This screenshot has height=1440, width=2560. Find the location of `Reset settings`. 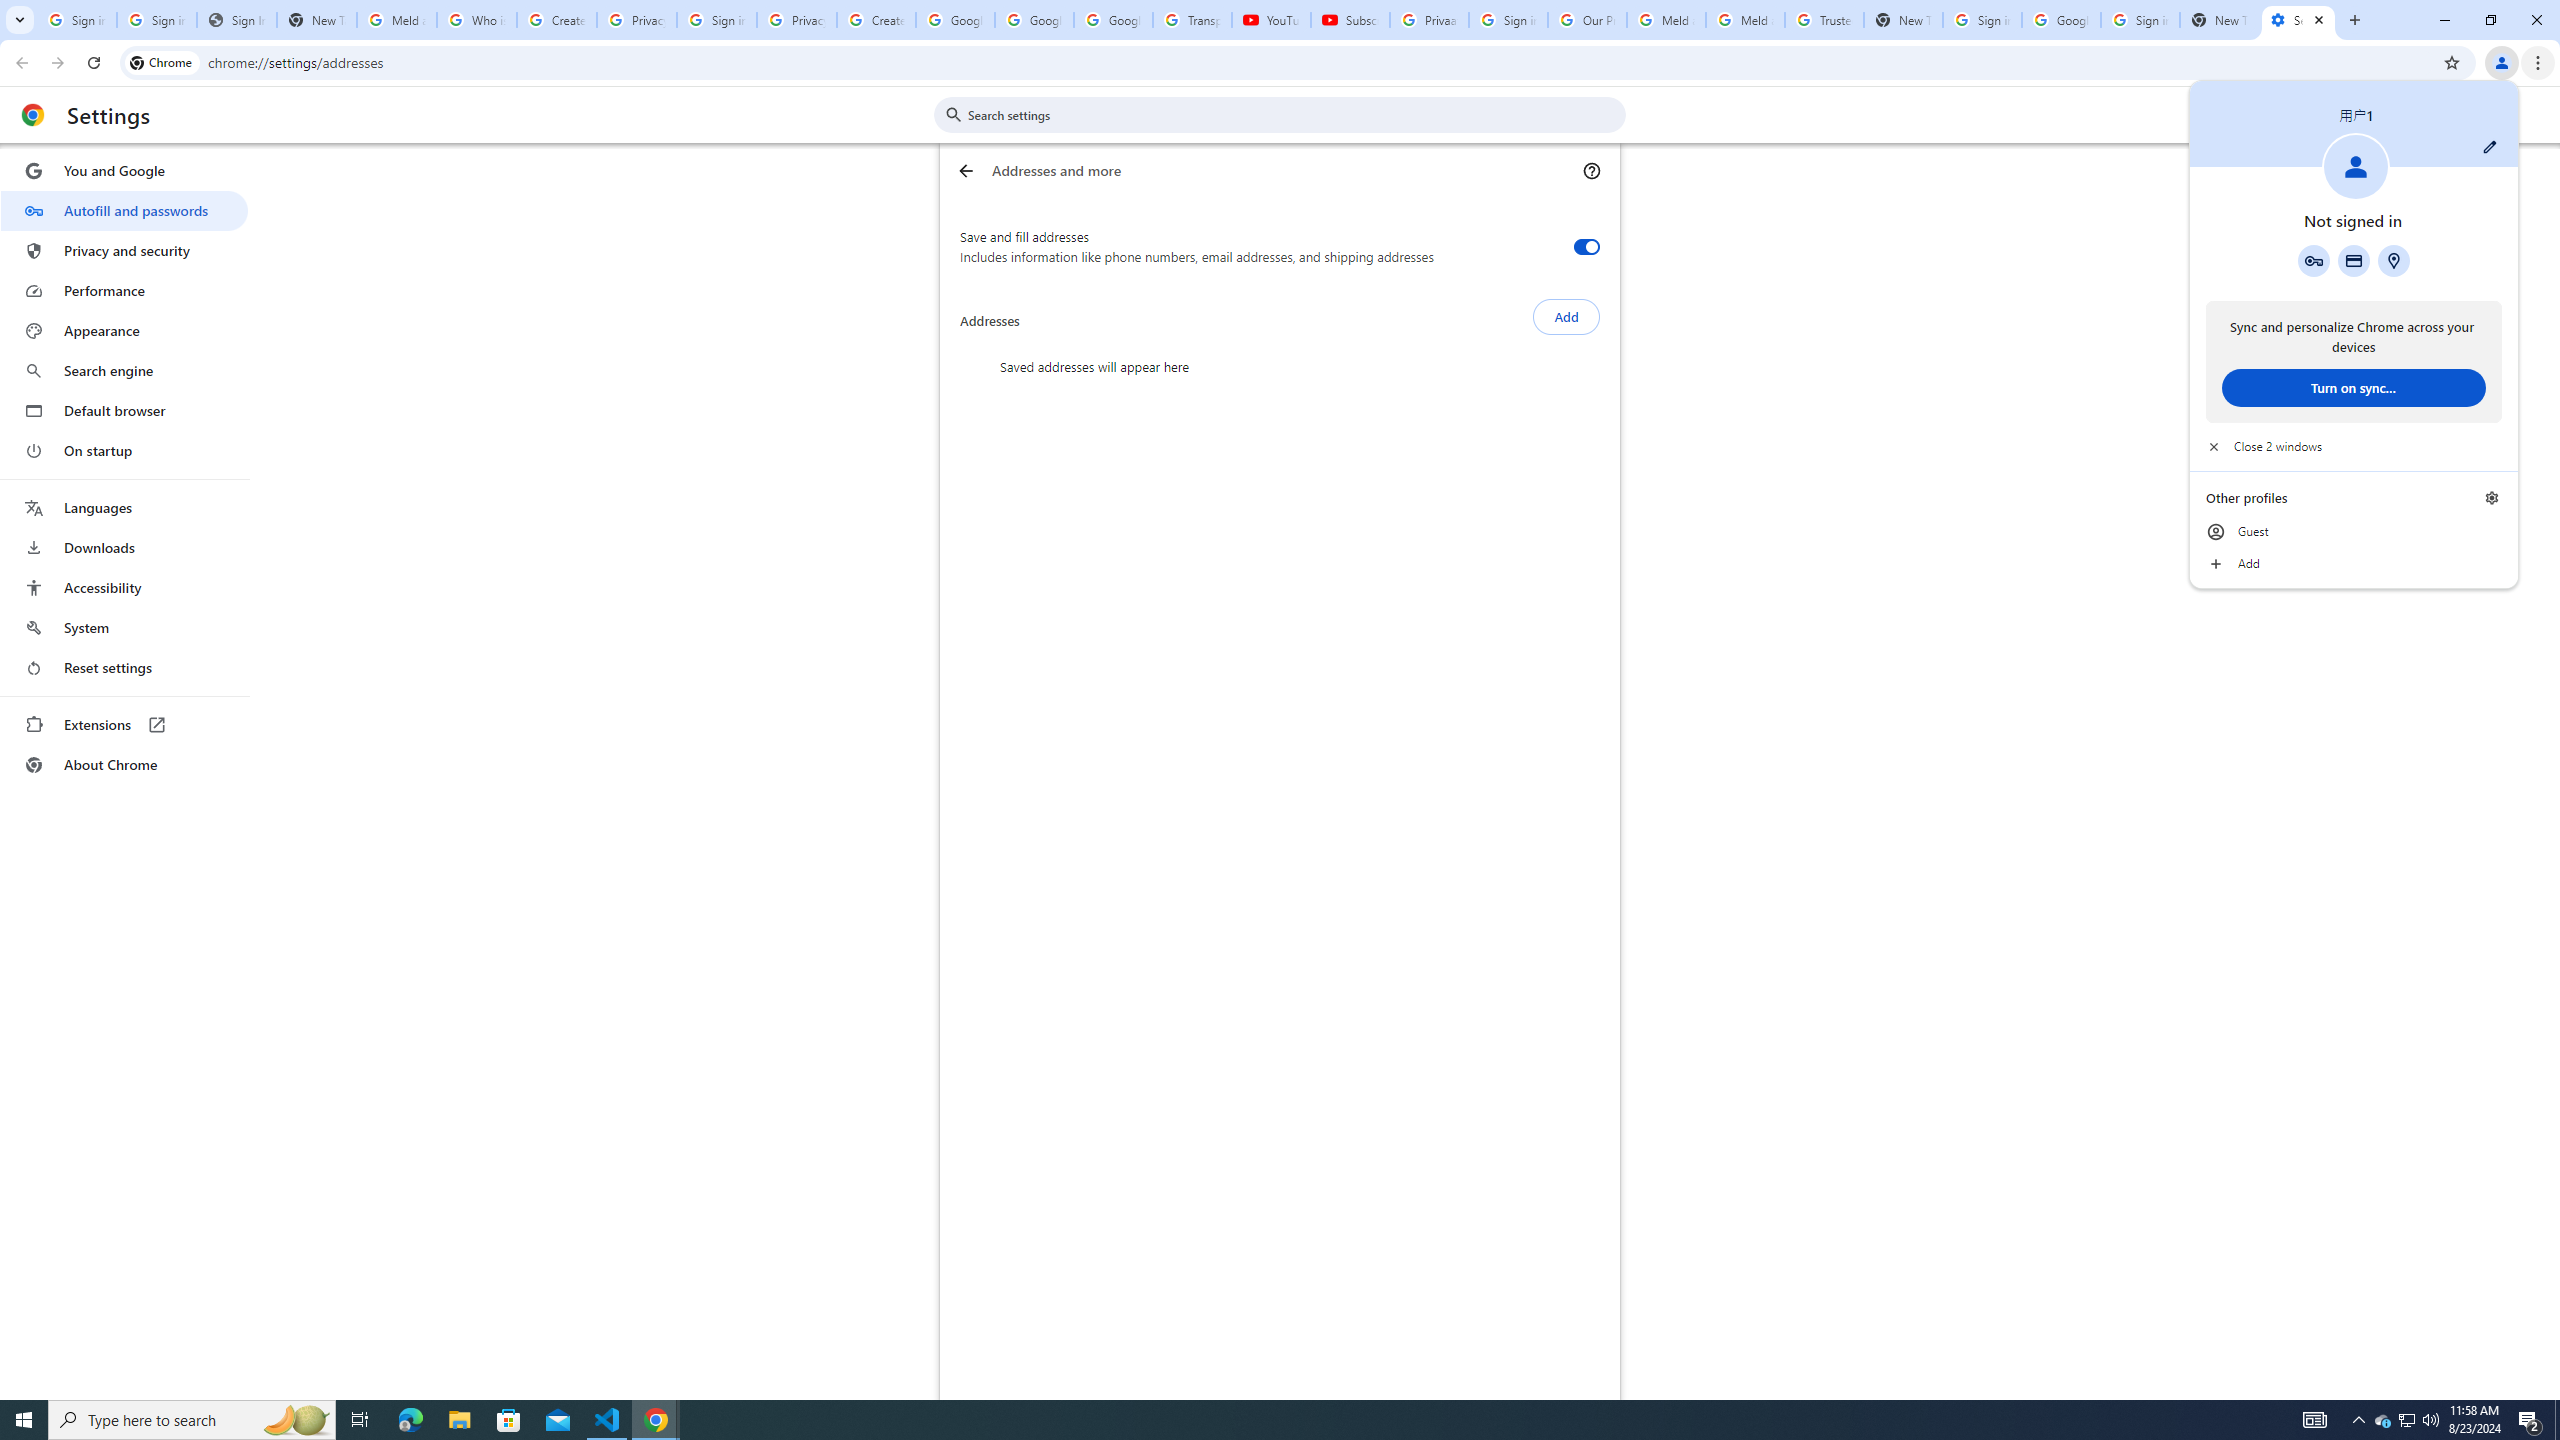

Reset settings is located at coordinates (124, 668).